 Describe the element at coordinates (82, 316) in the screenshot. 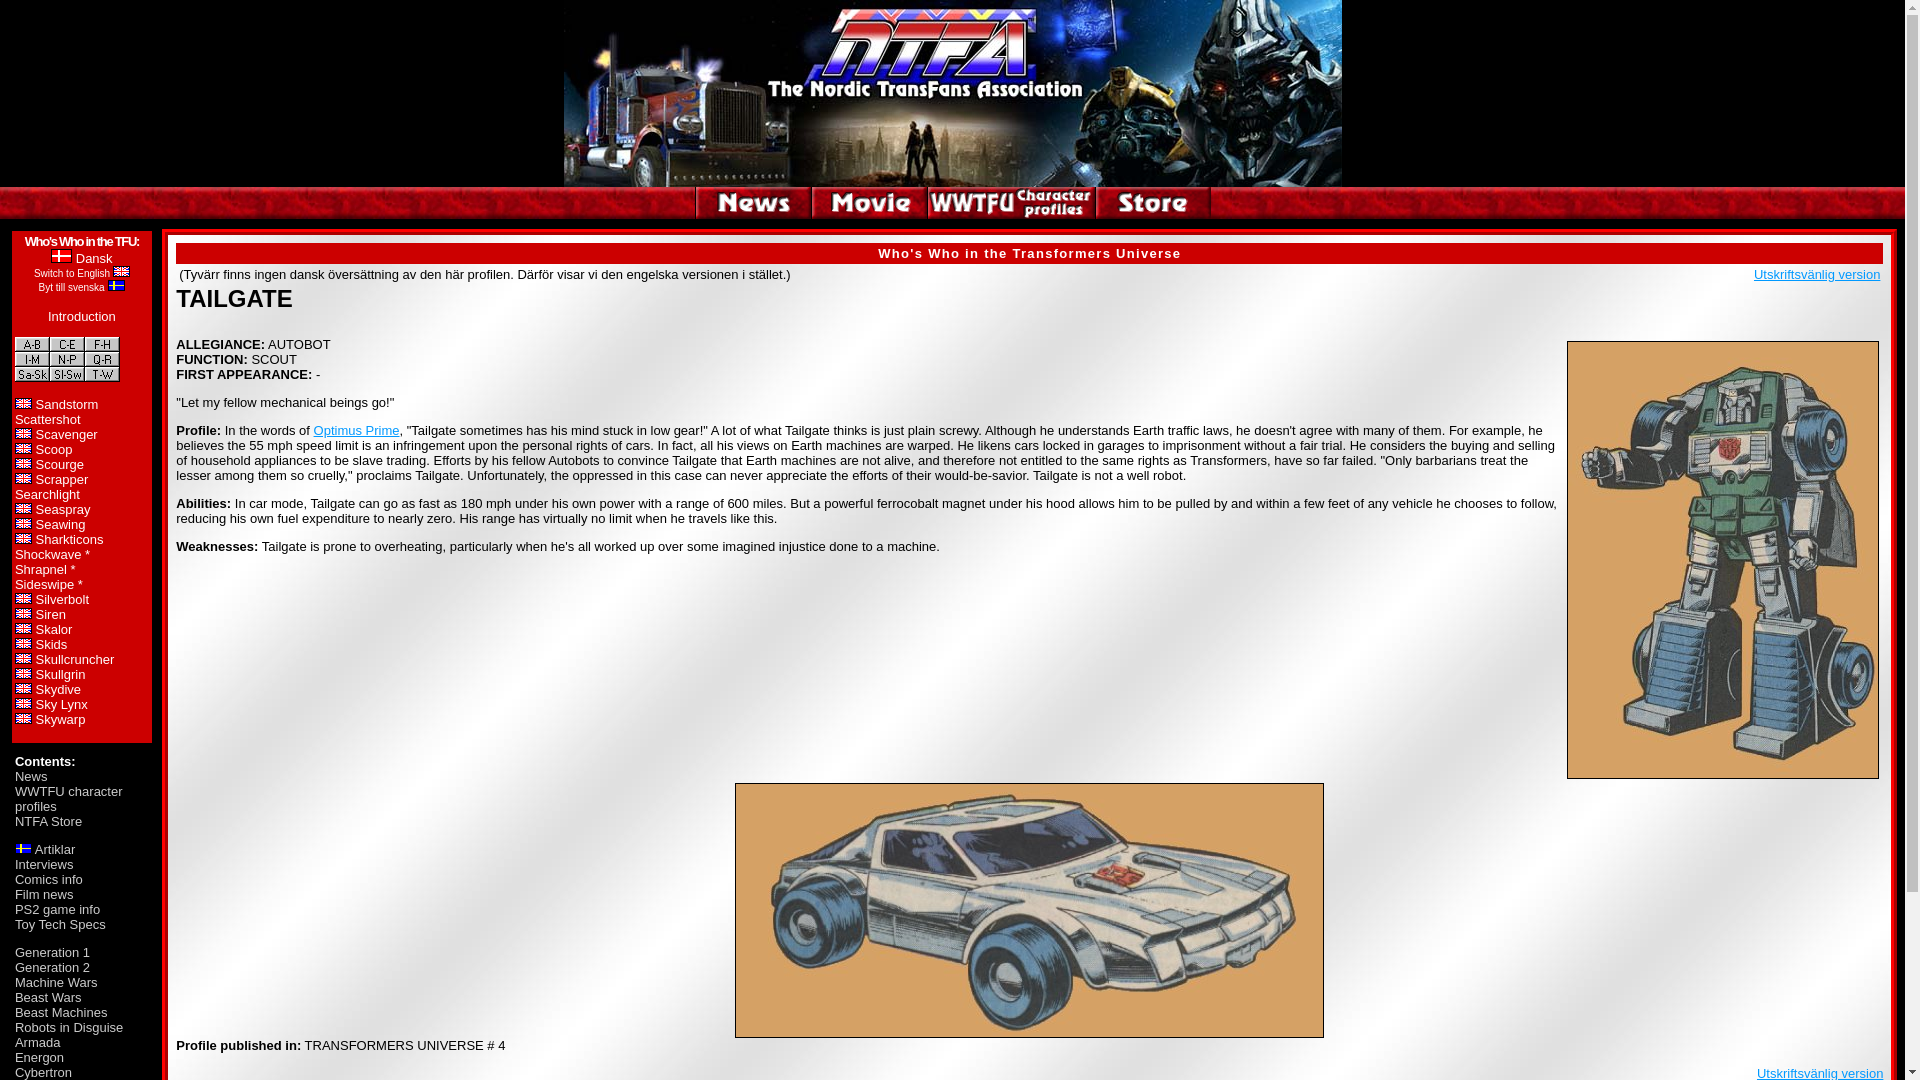

I see `Introduction` at that location.